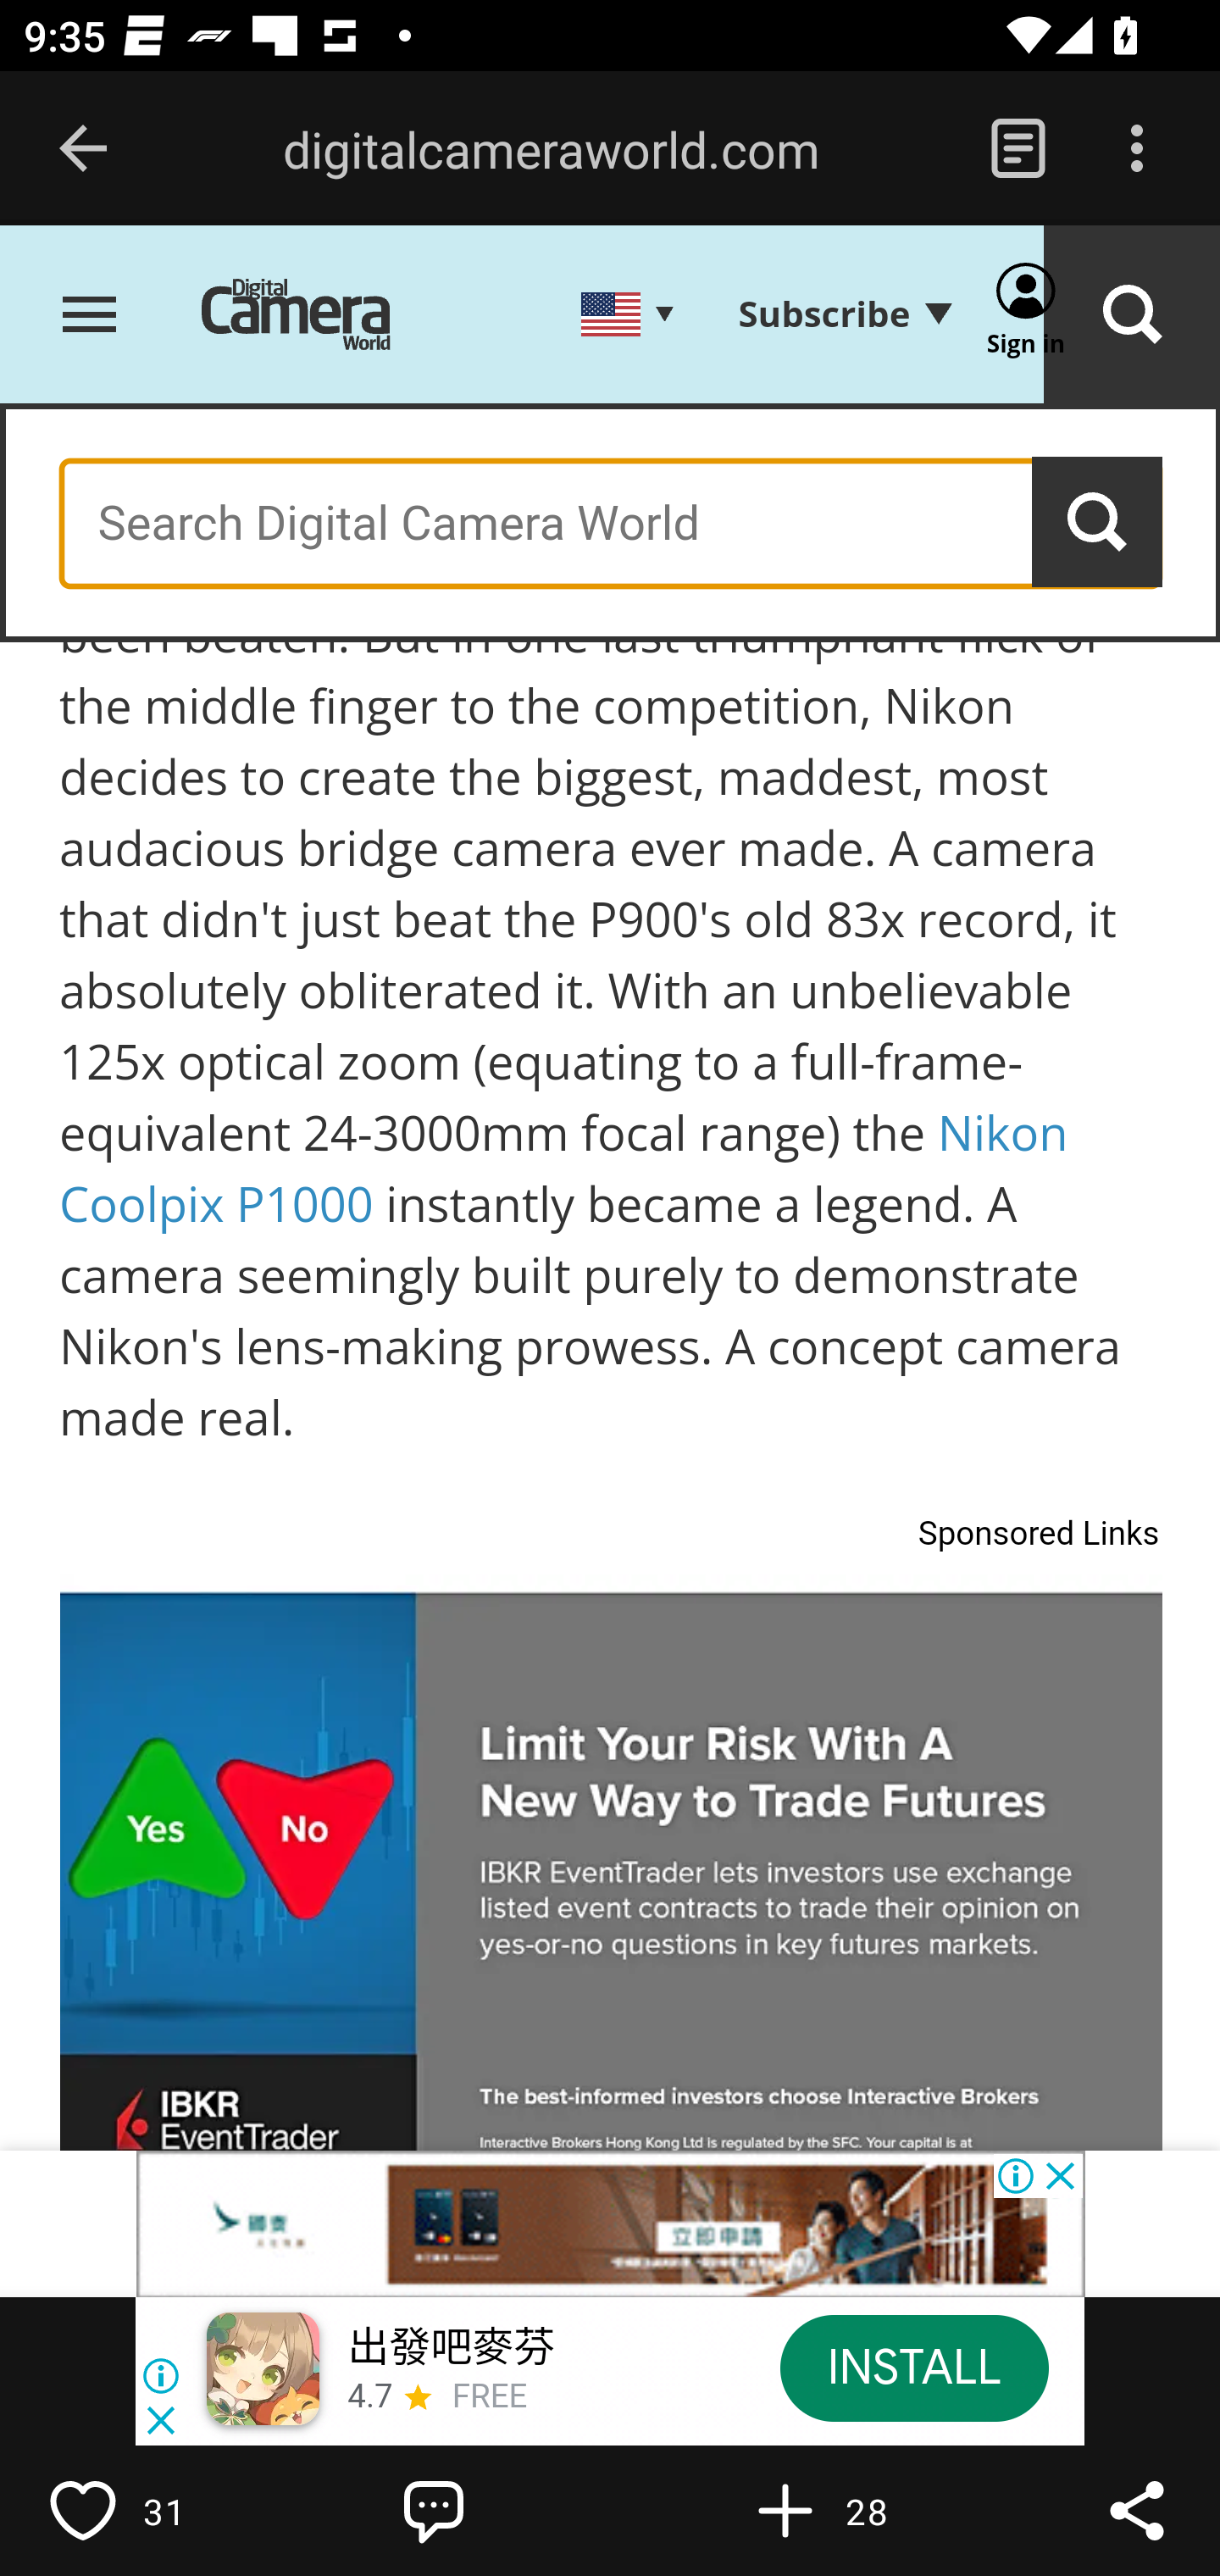  Describe the element at coordinates (564, 1169) in the screenshot. I see `Nikon Coolpix P1000` at that location.